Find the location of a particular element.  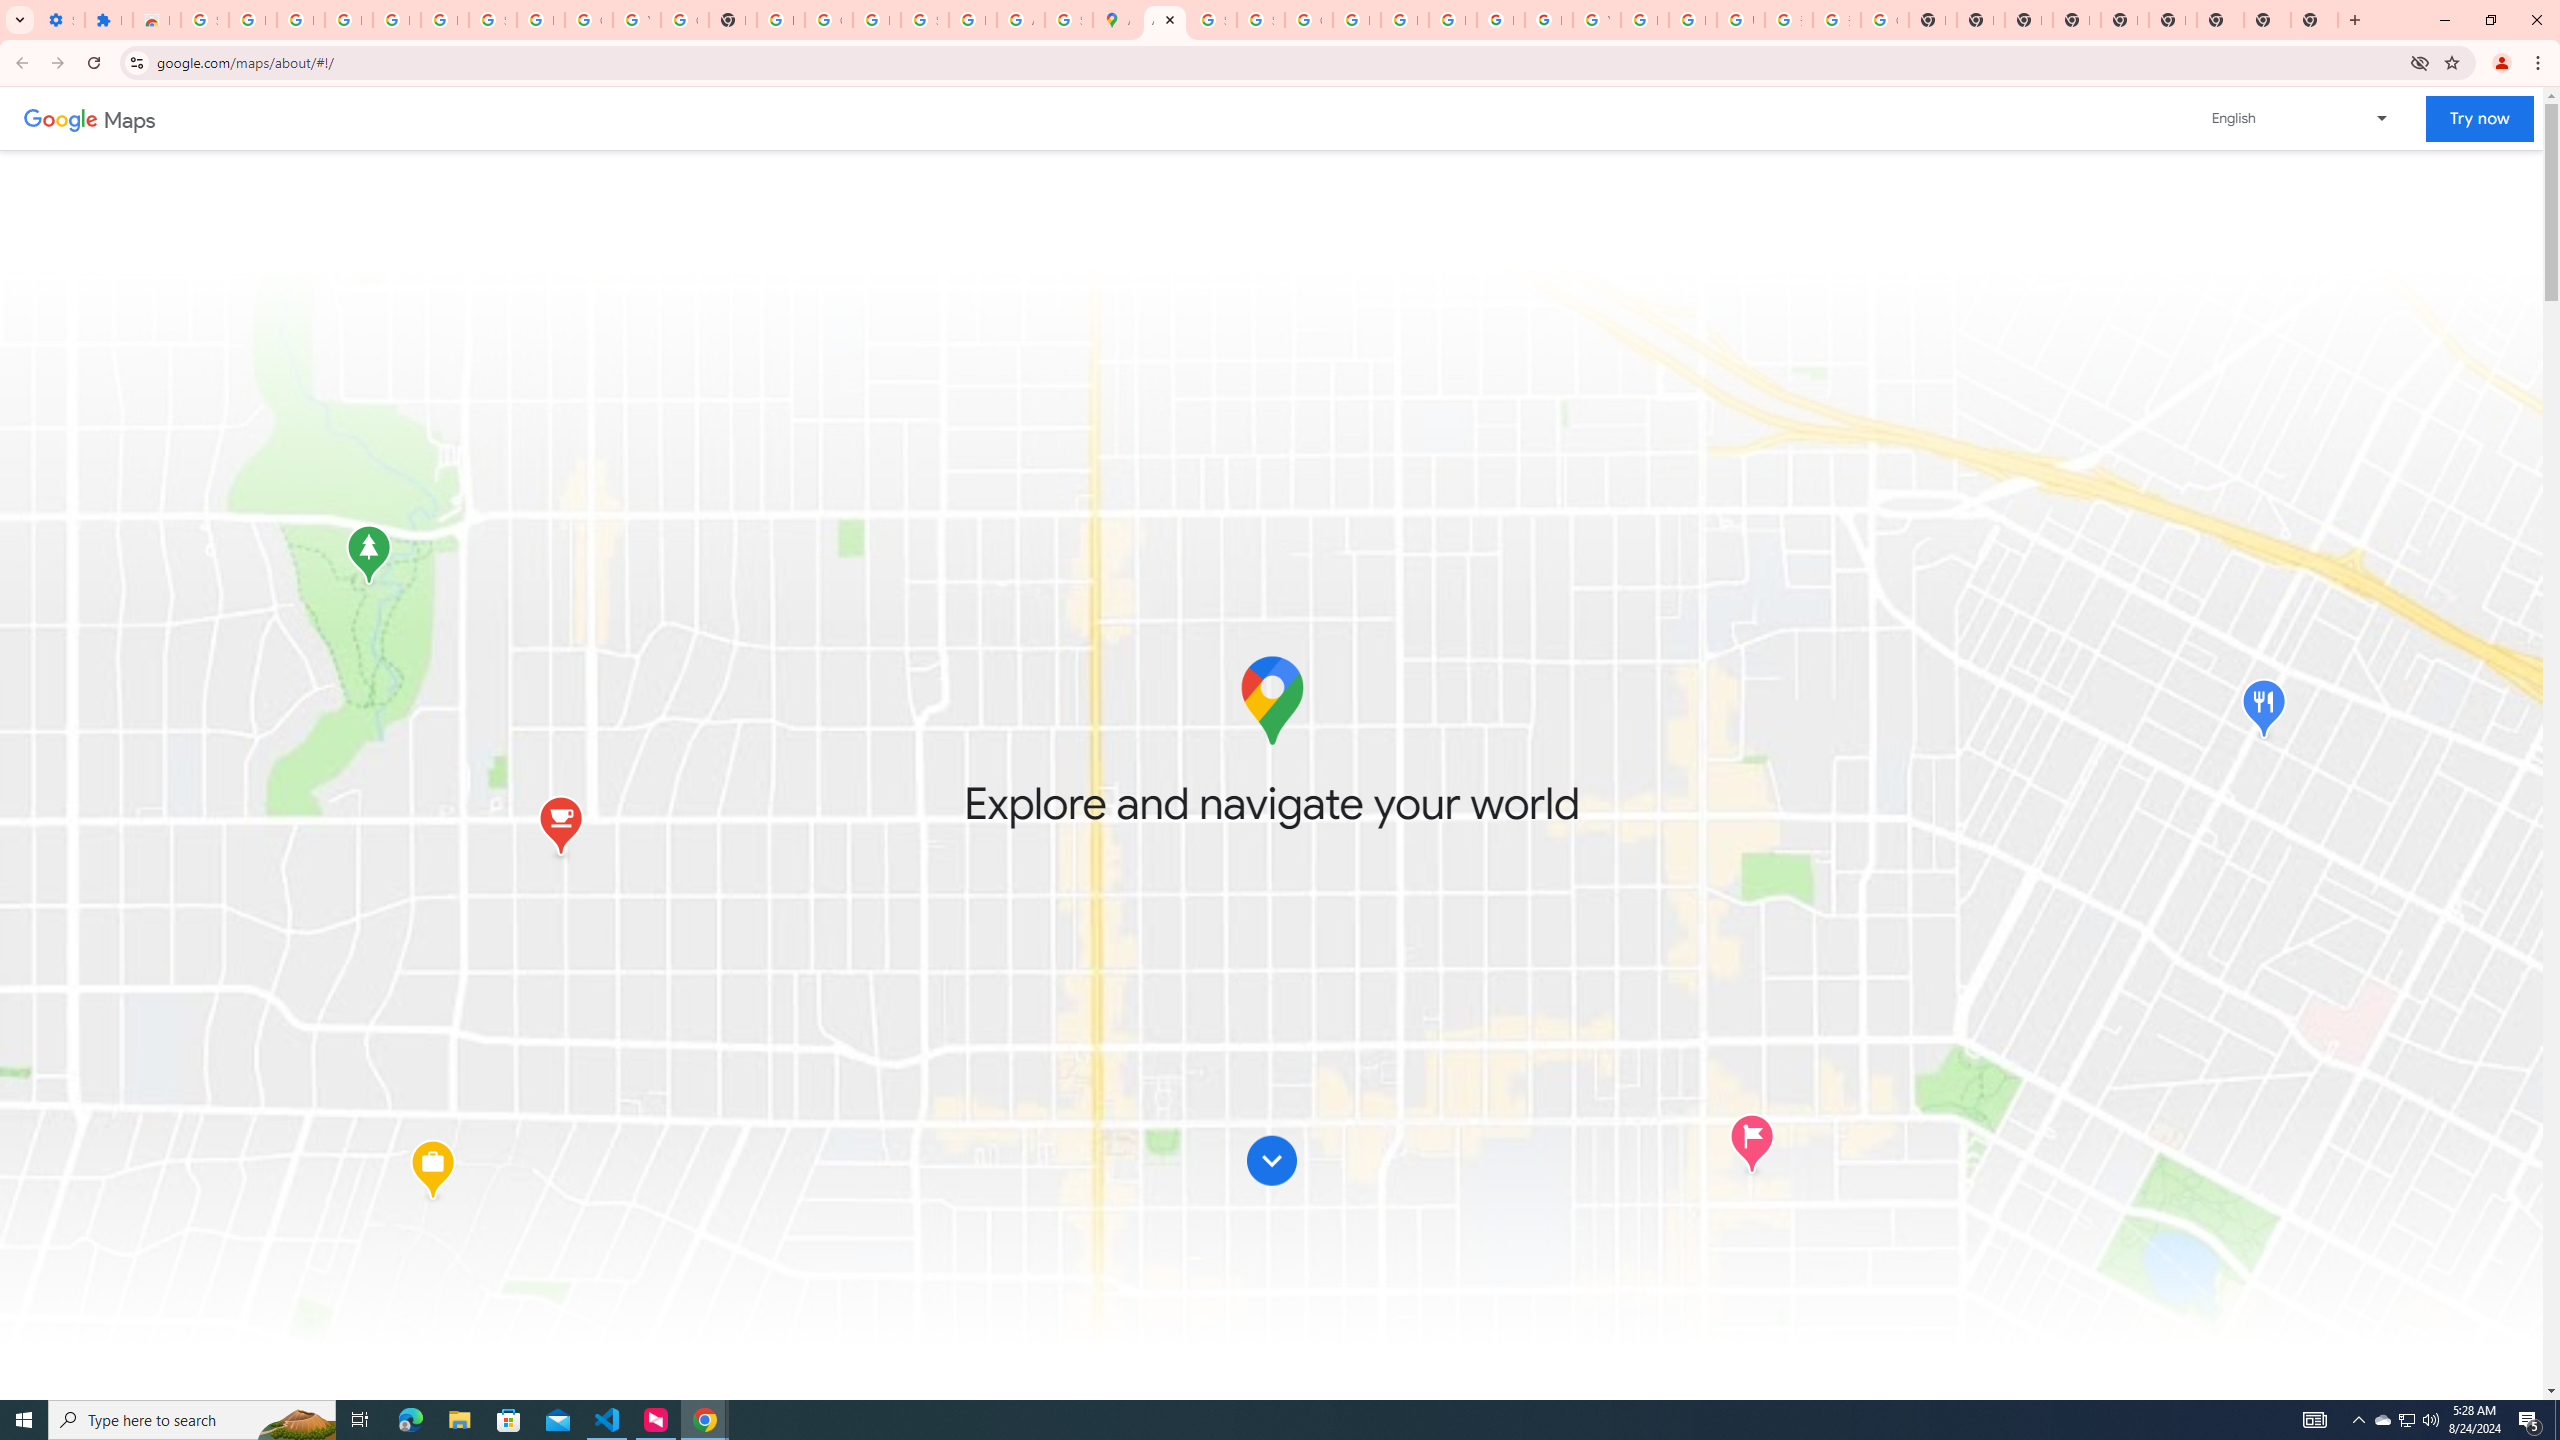

https://scholar.google.com/ is located at coordinates (780, 20).